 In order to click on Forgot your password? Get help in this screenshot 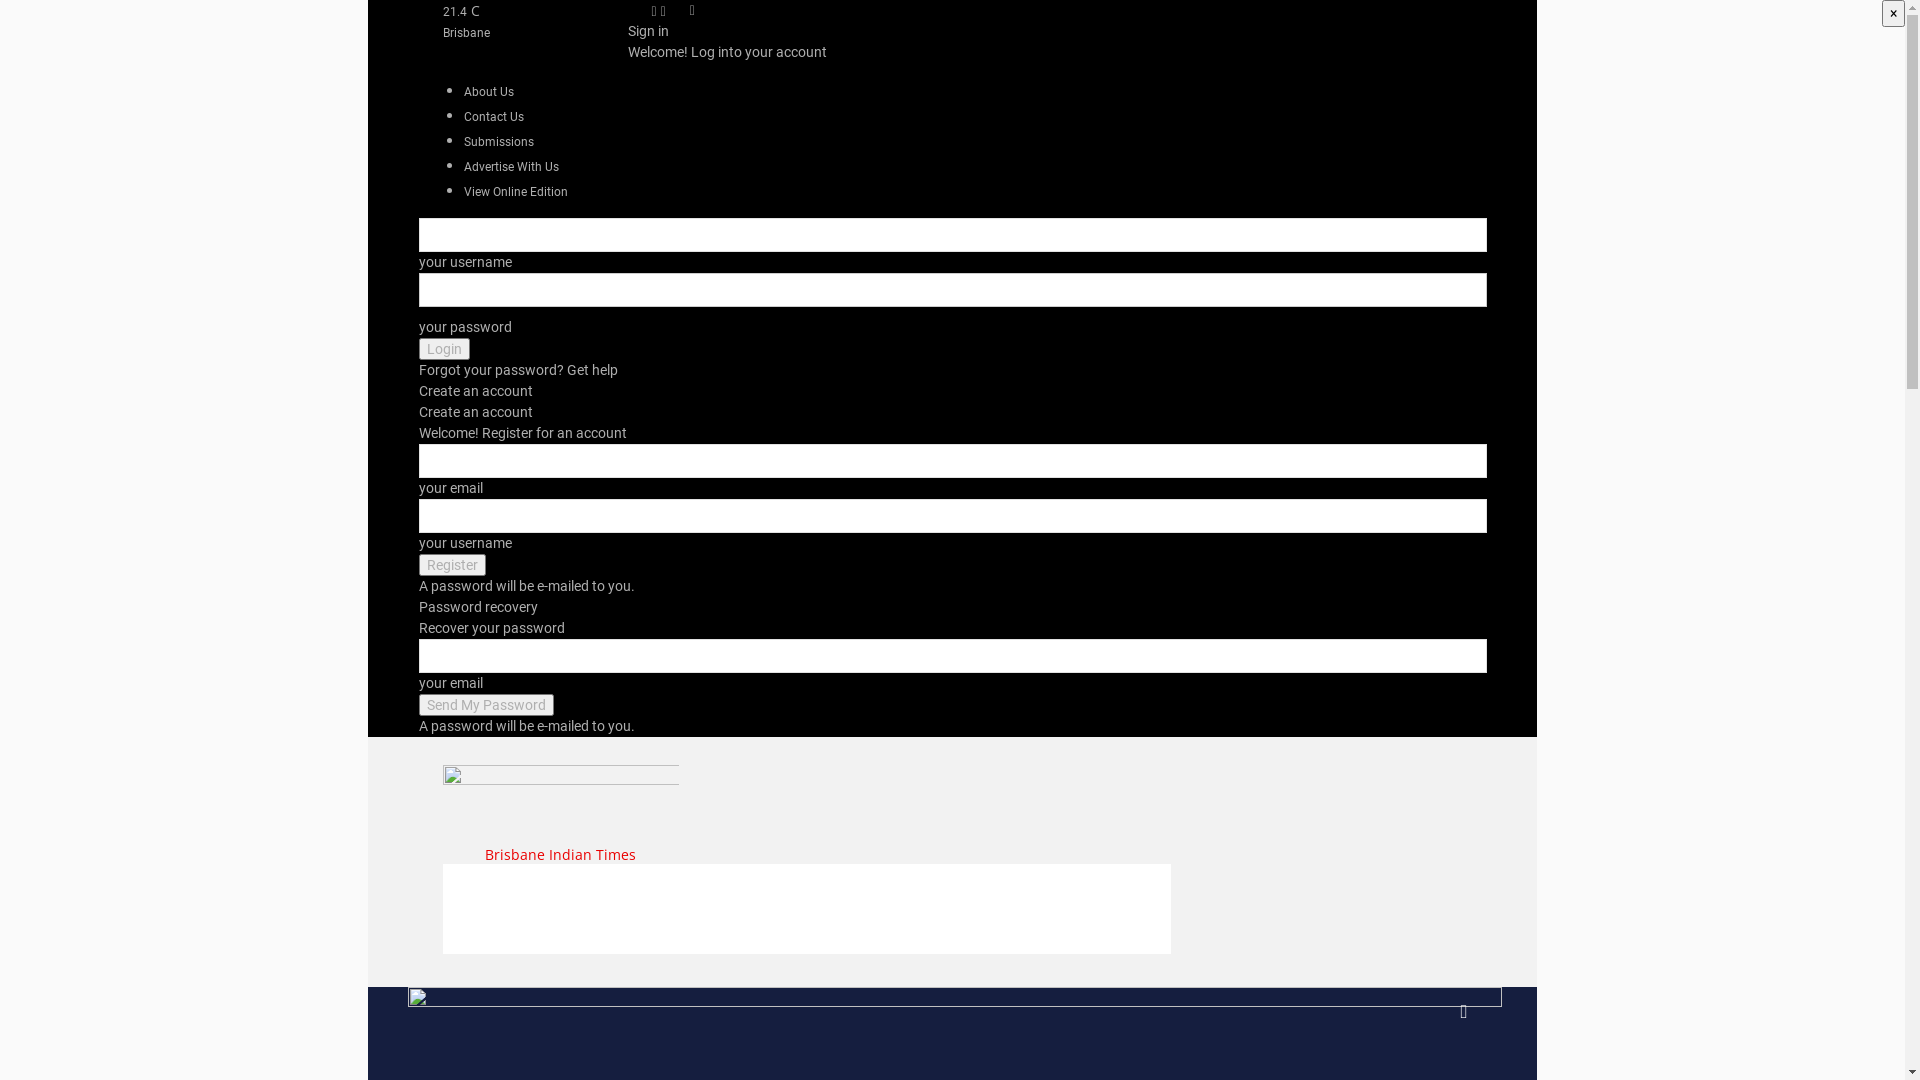, I will do `click(518, 370)`.